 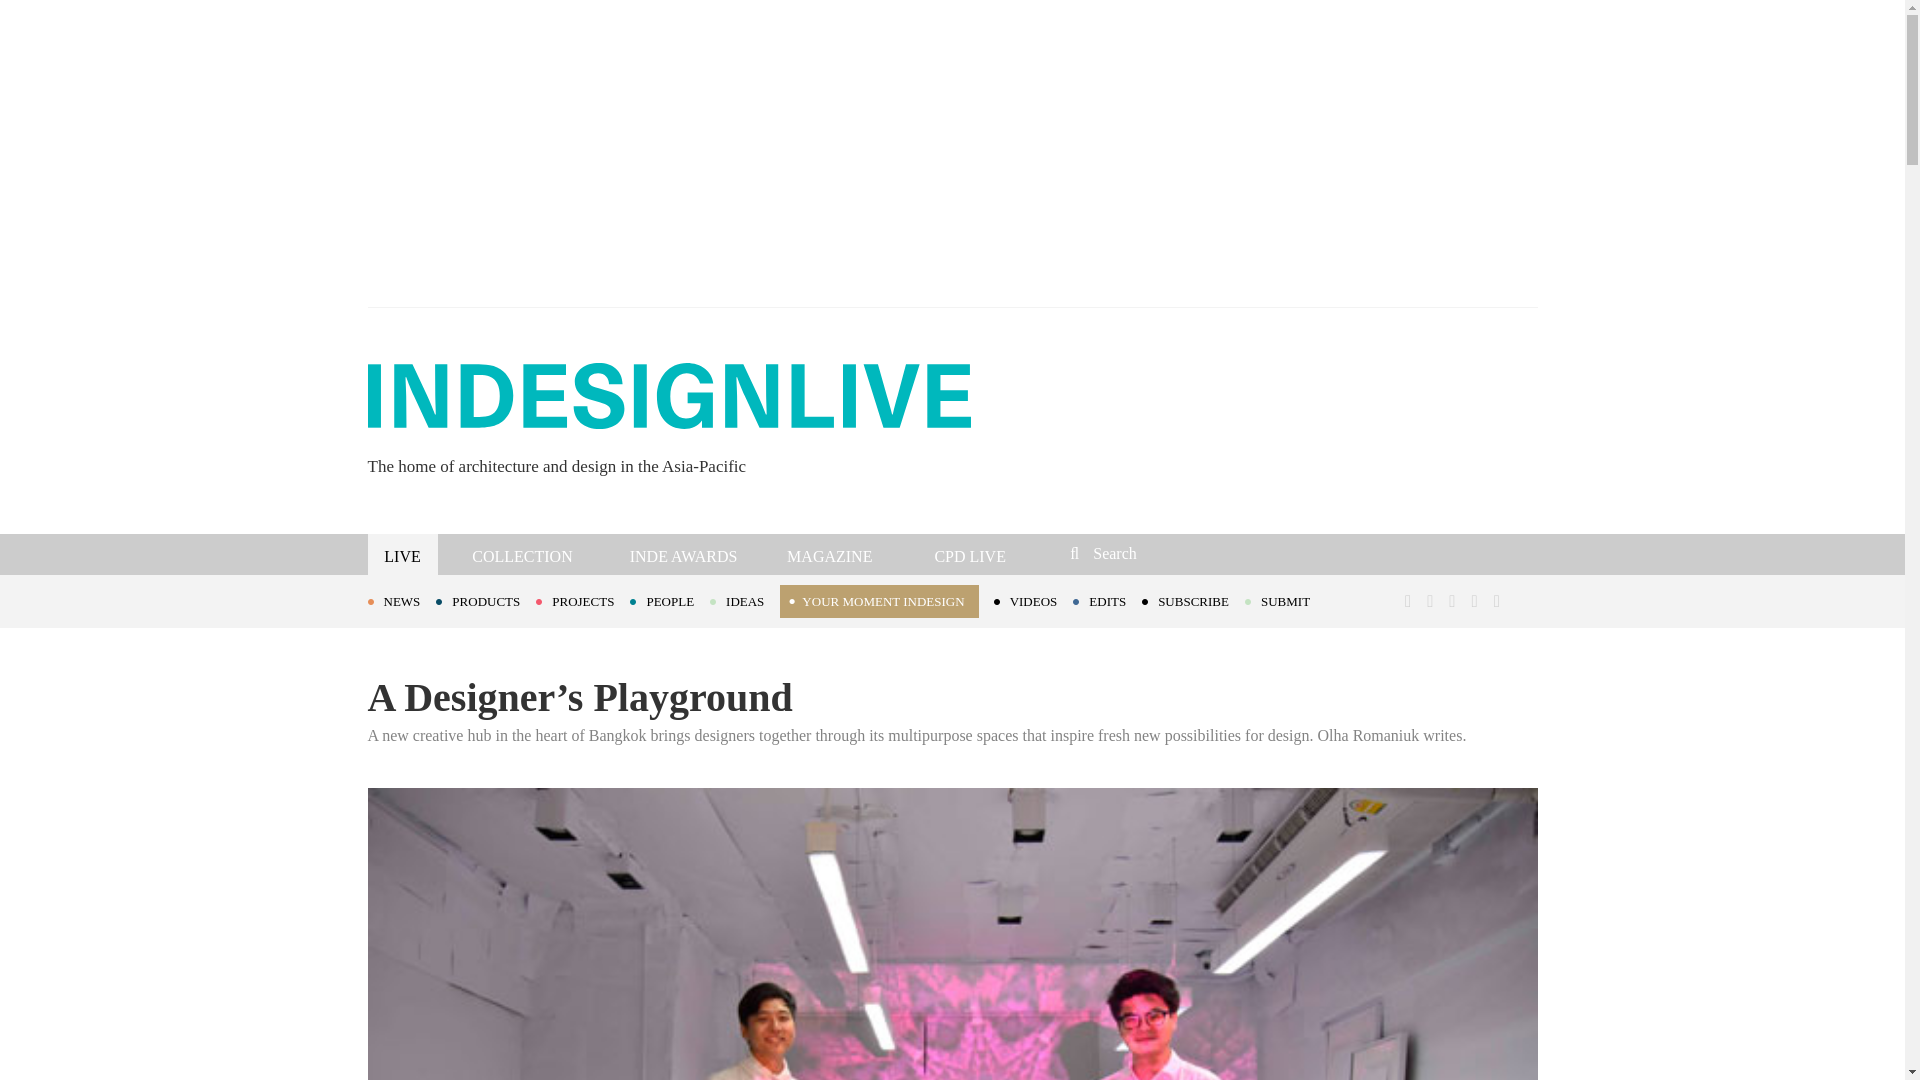 What do you see at coordinates (1285, 600) in the screenshot?
I see `SUBMIT` at bounding box center [1285, 600].